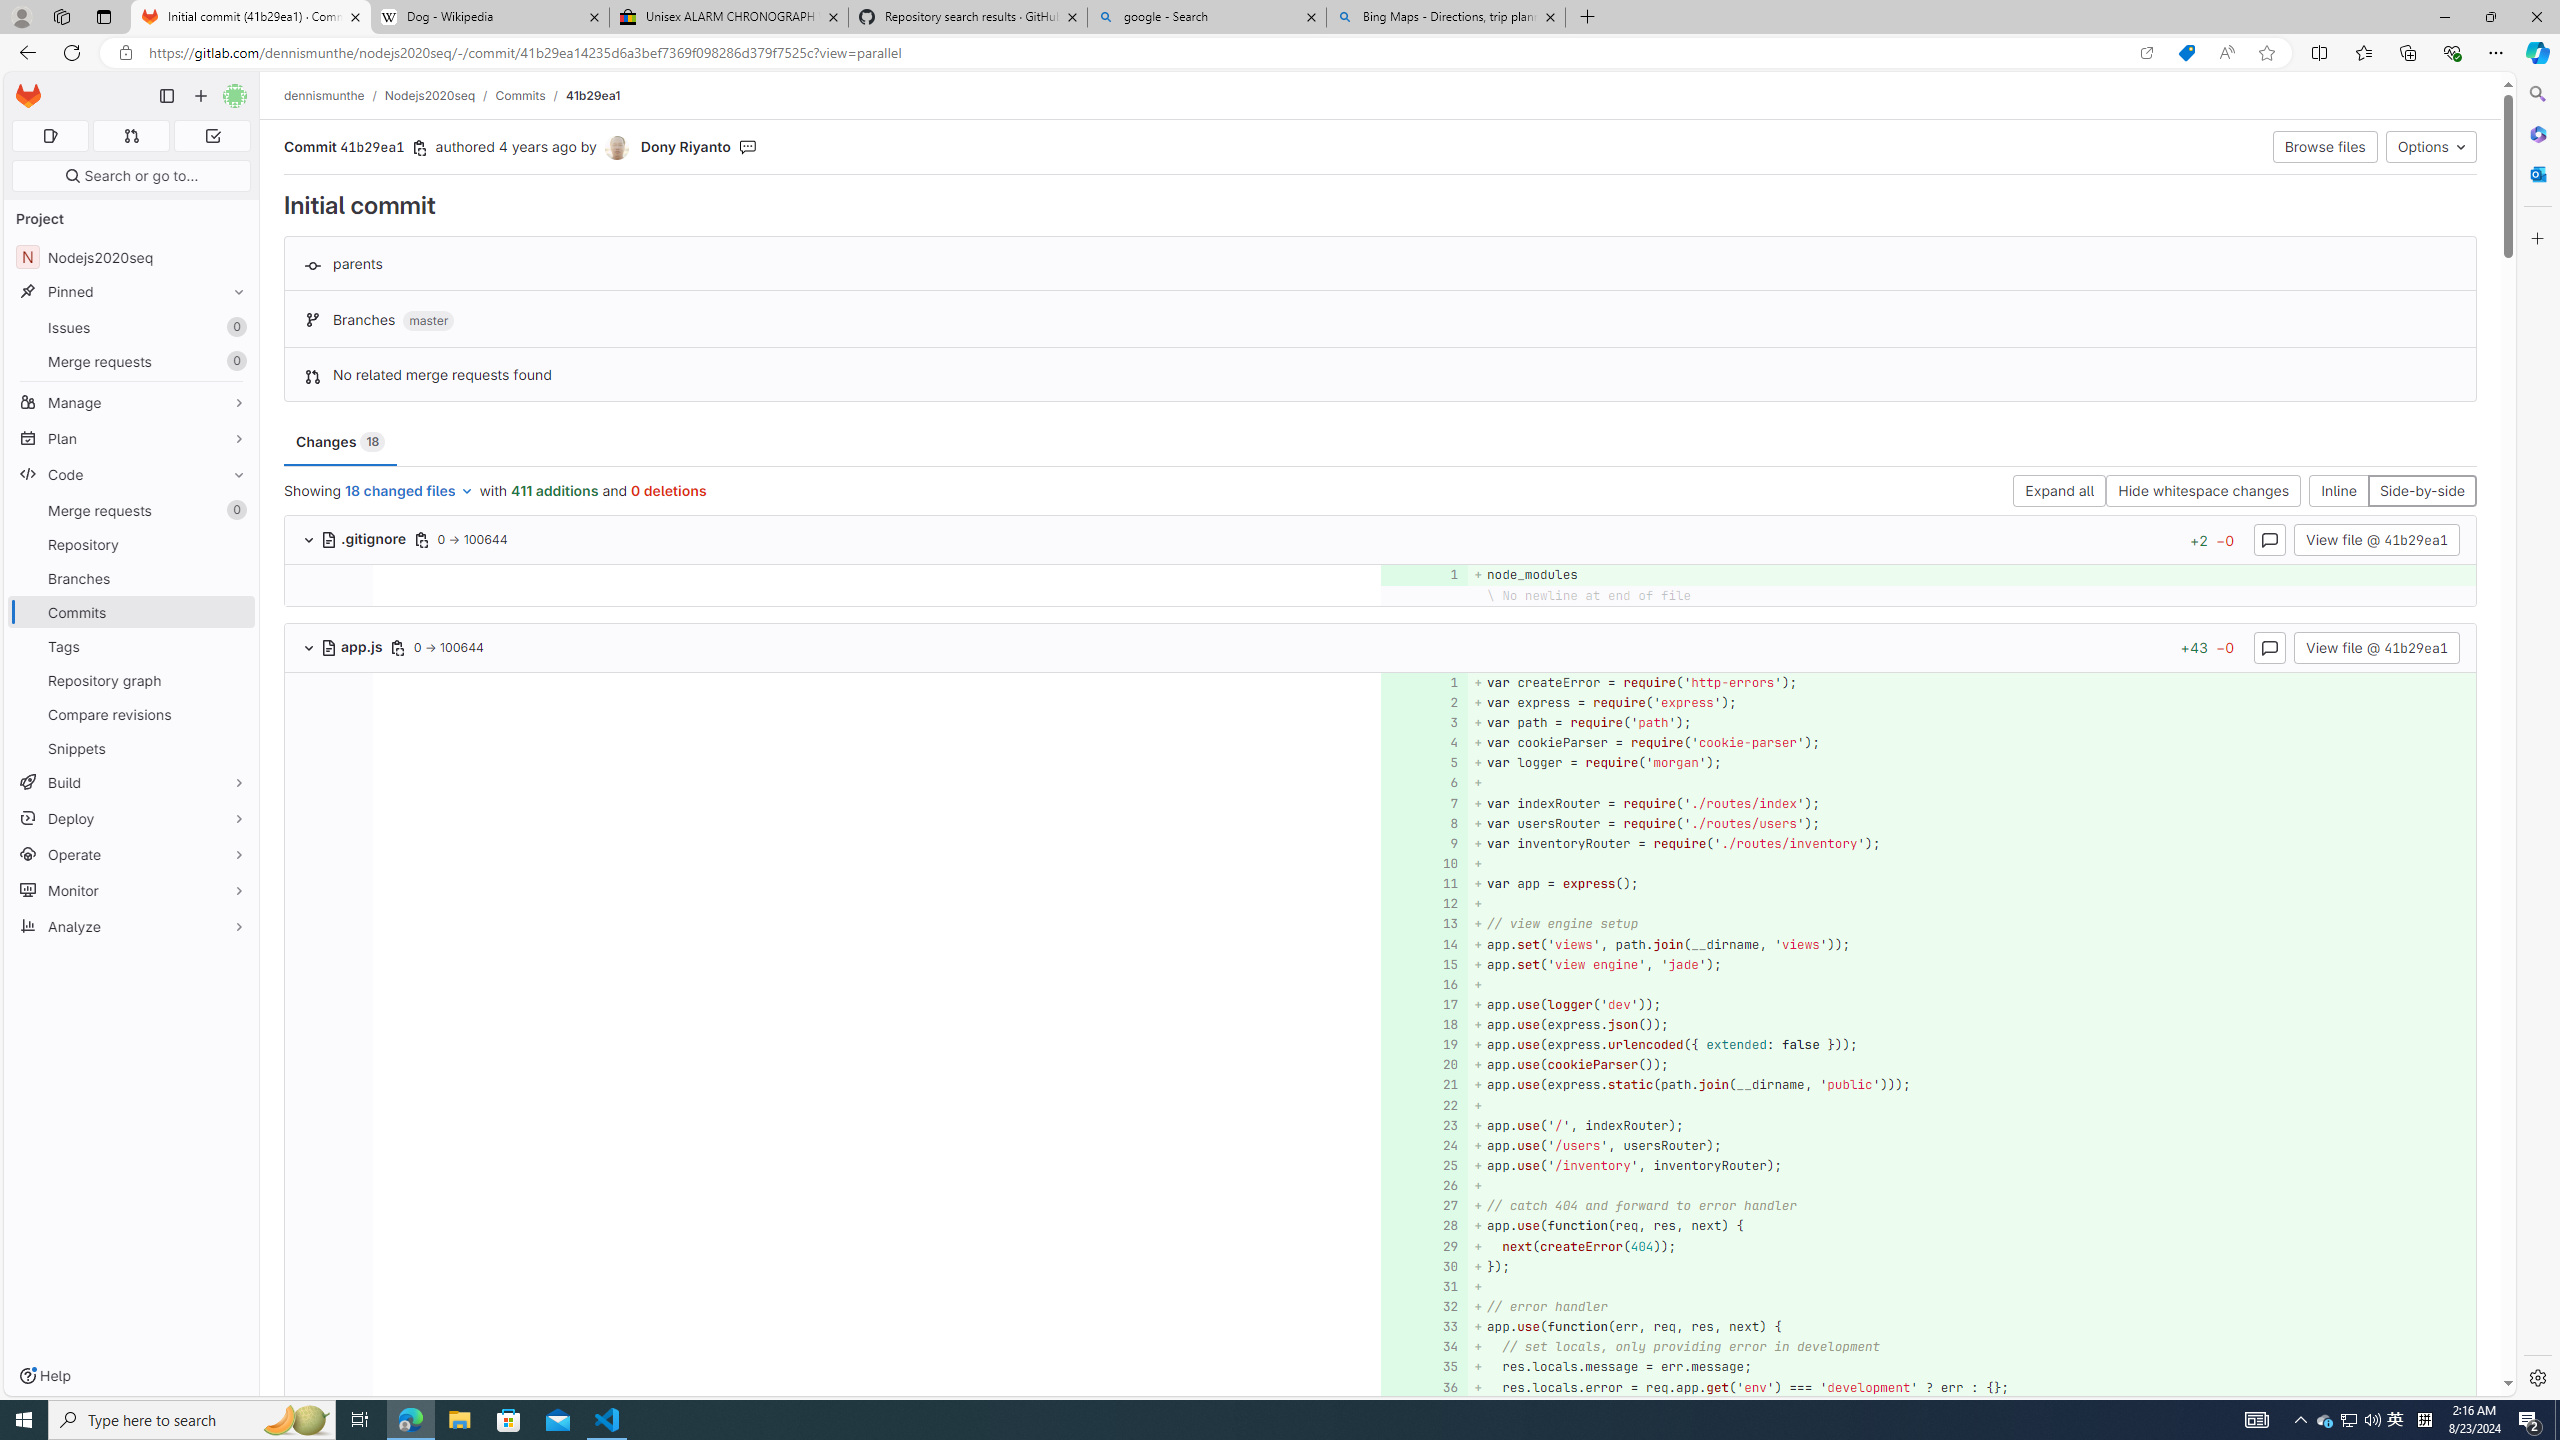 This screenshot has width=2560, height=1440. What do you see at coordinates (1970, 1125) in the screenshot?
I see `+ app.use('/', indexRouter); ` at bounding box center [1970, 1125].